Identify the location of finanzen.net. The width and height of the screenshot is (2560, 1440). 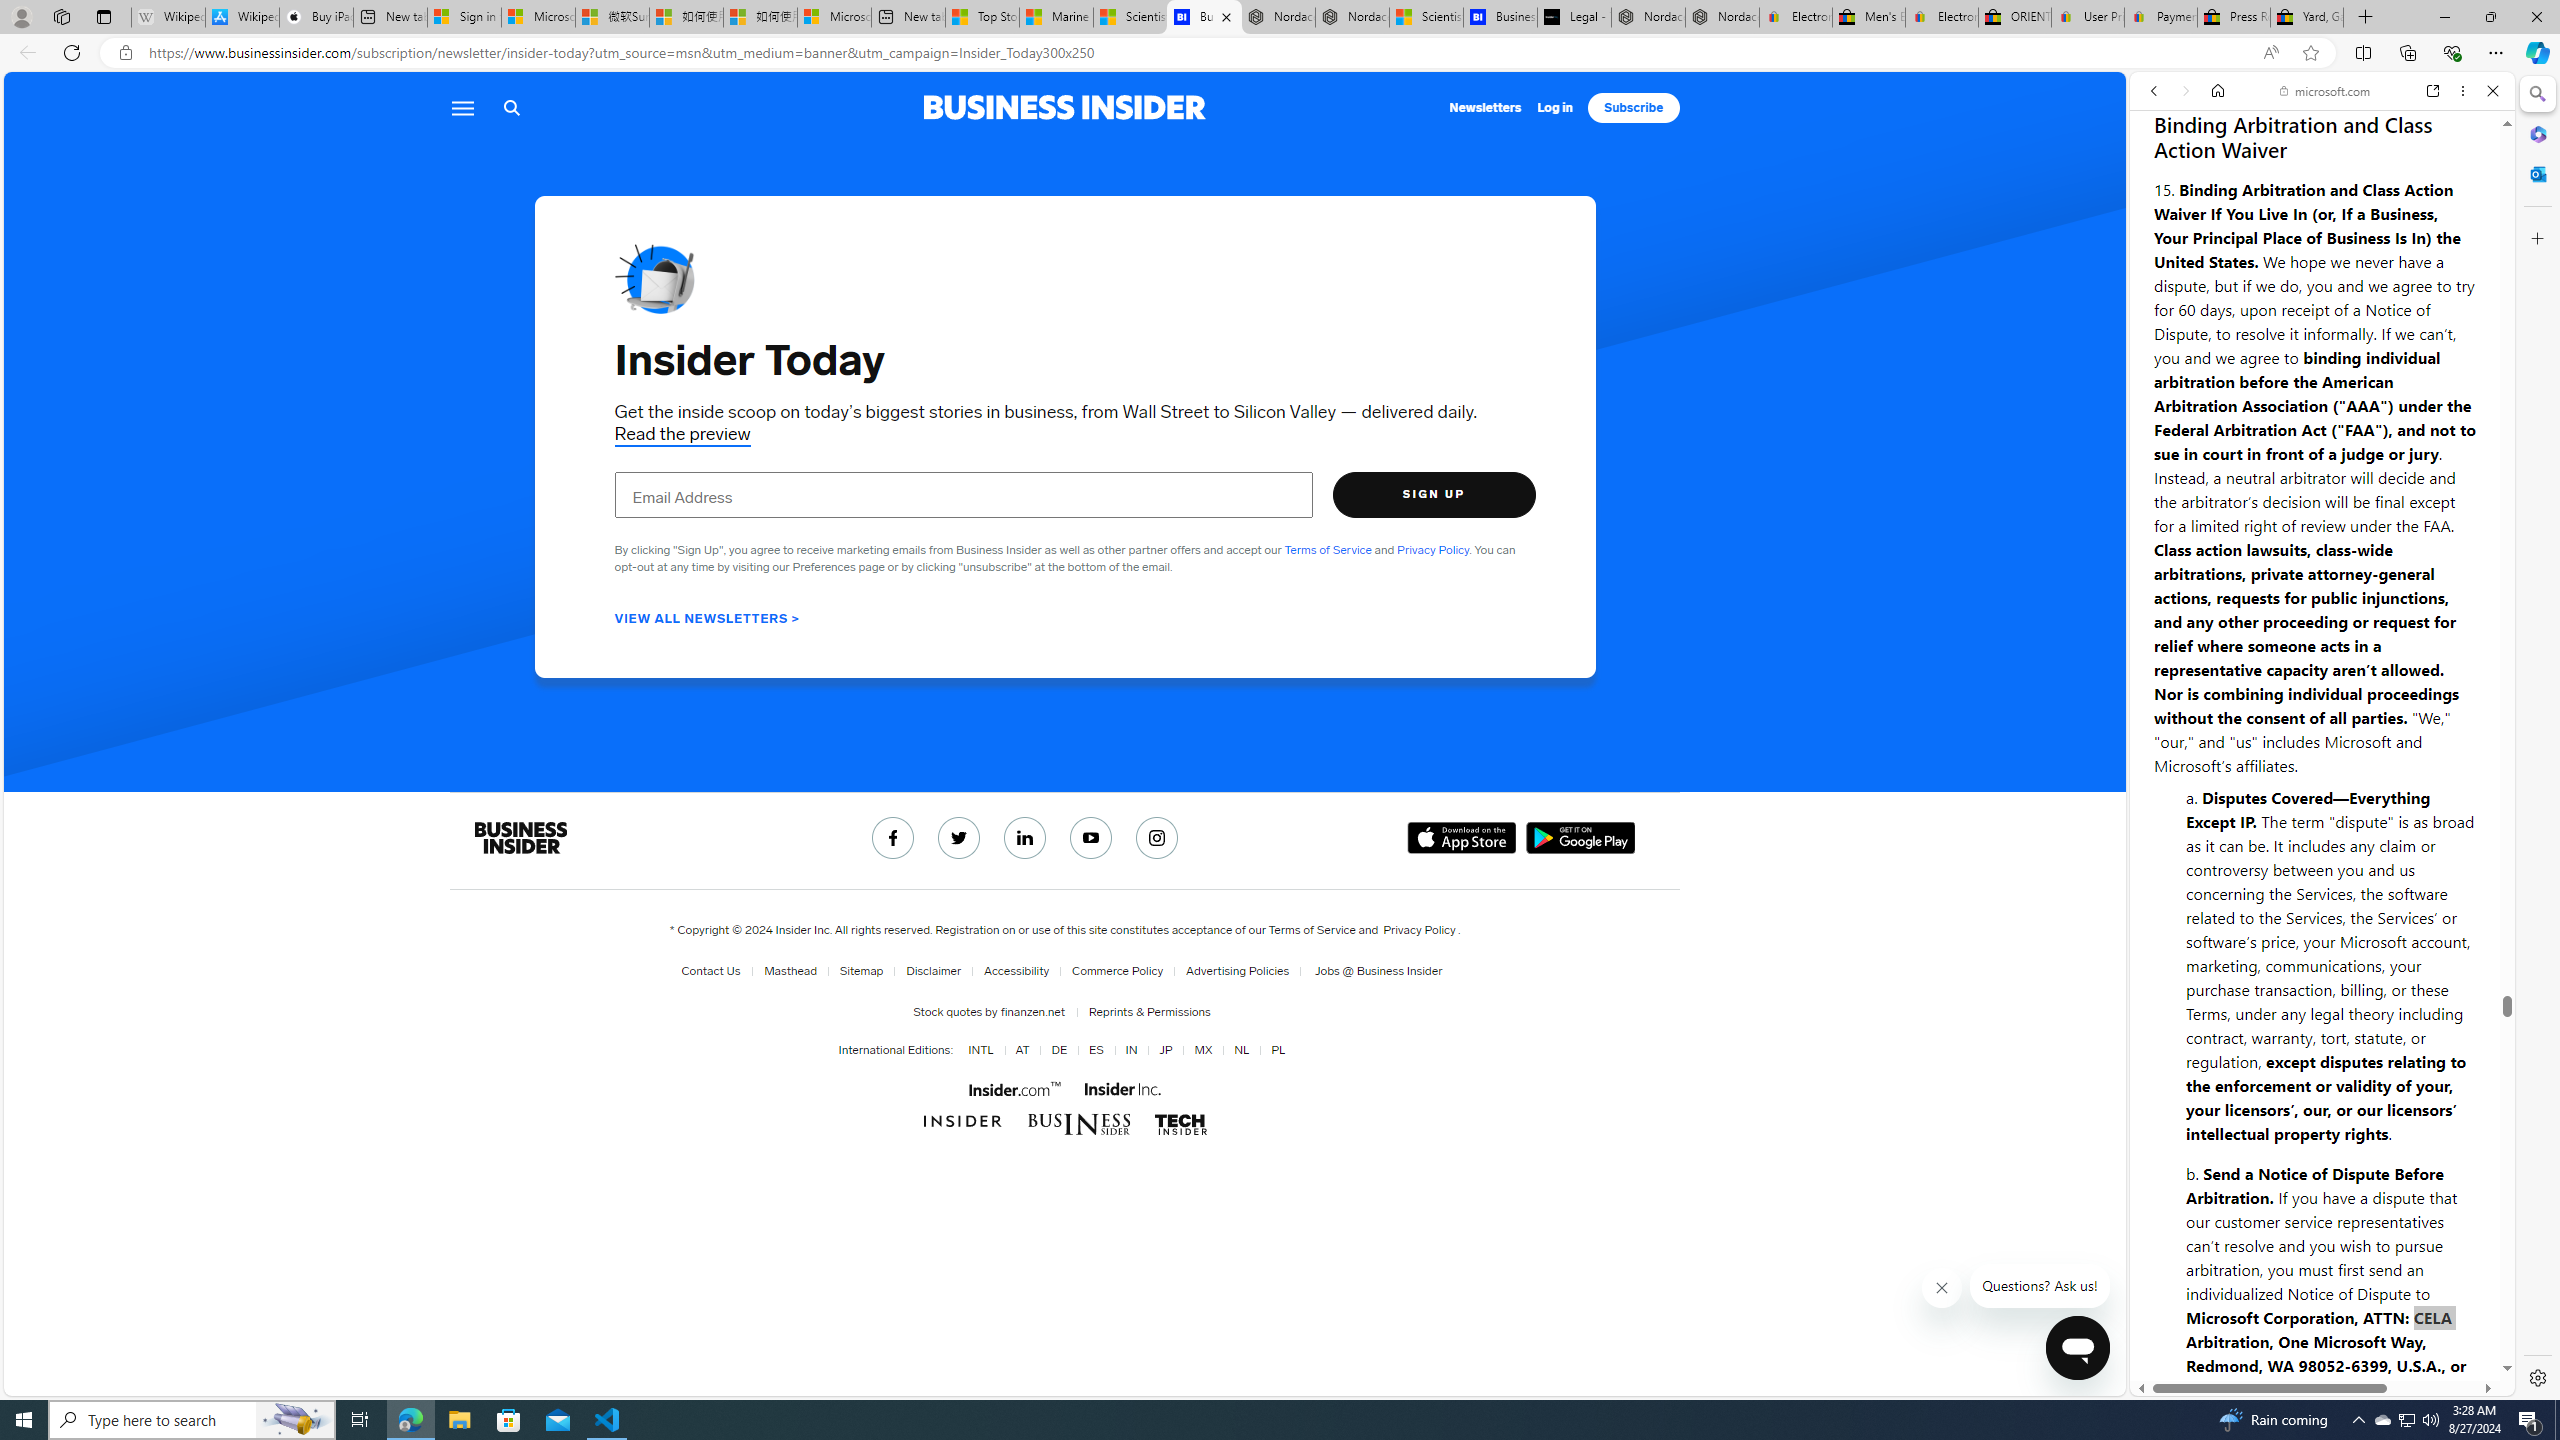
(1030, 1011).